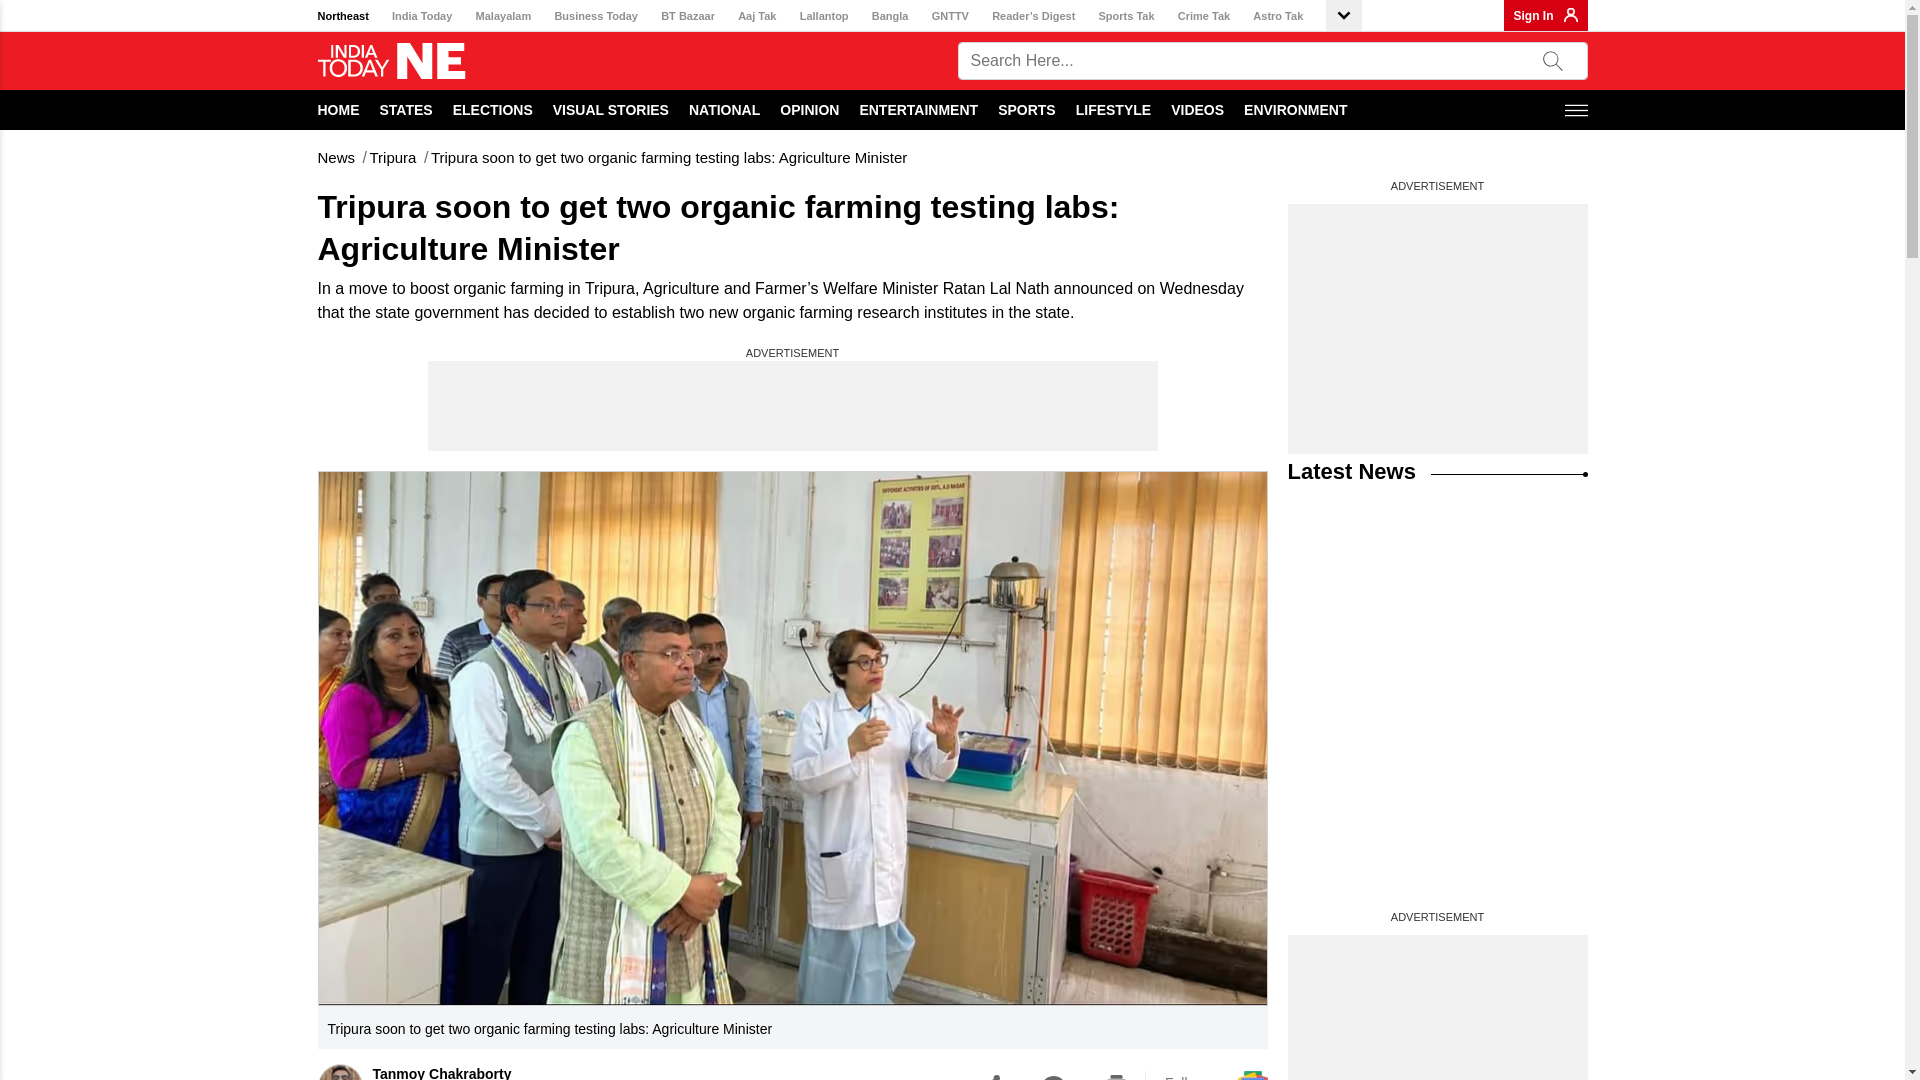 This screenshot has width=1920, height=1080. What do you see at coordinates (421, 16) in the screenshot?
I see `India Today` at bounding box center [421, 16].